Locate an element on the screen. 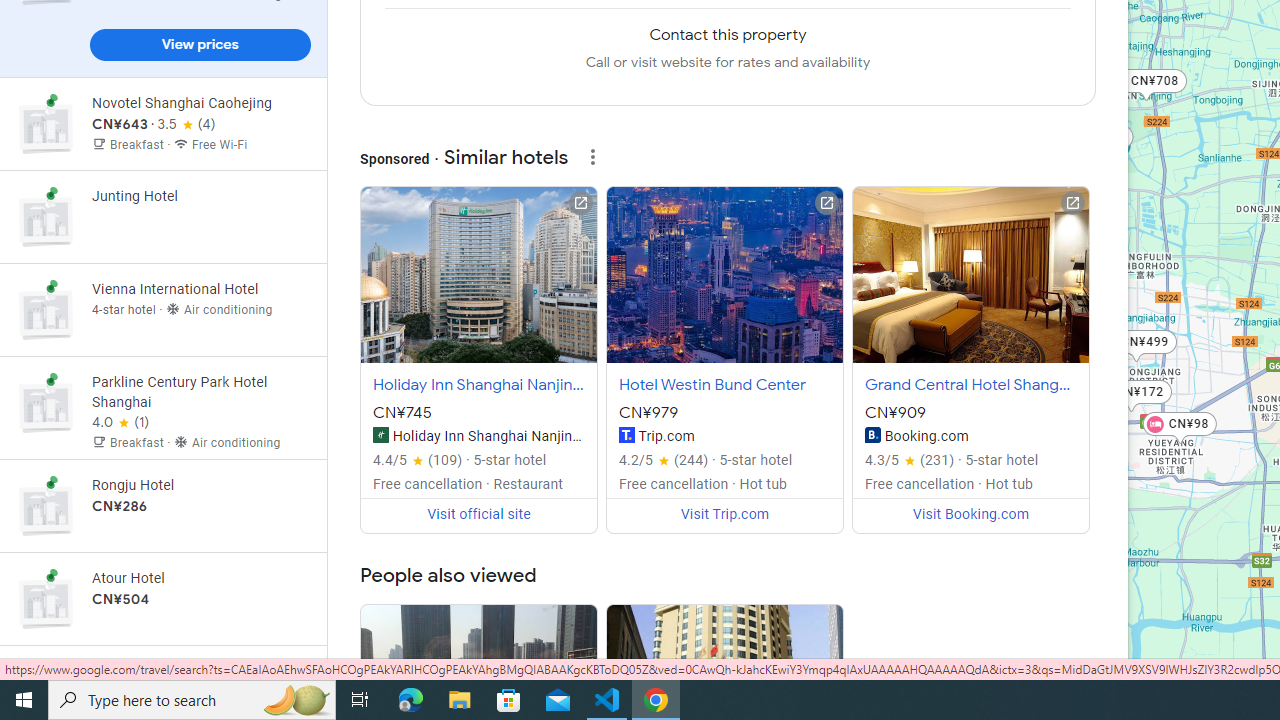 The width and height of the screenshot is (1280, 720). Trip.com is located at coordinates (626, 434).